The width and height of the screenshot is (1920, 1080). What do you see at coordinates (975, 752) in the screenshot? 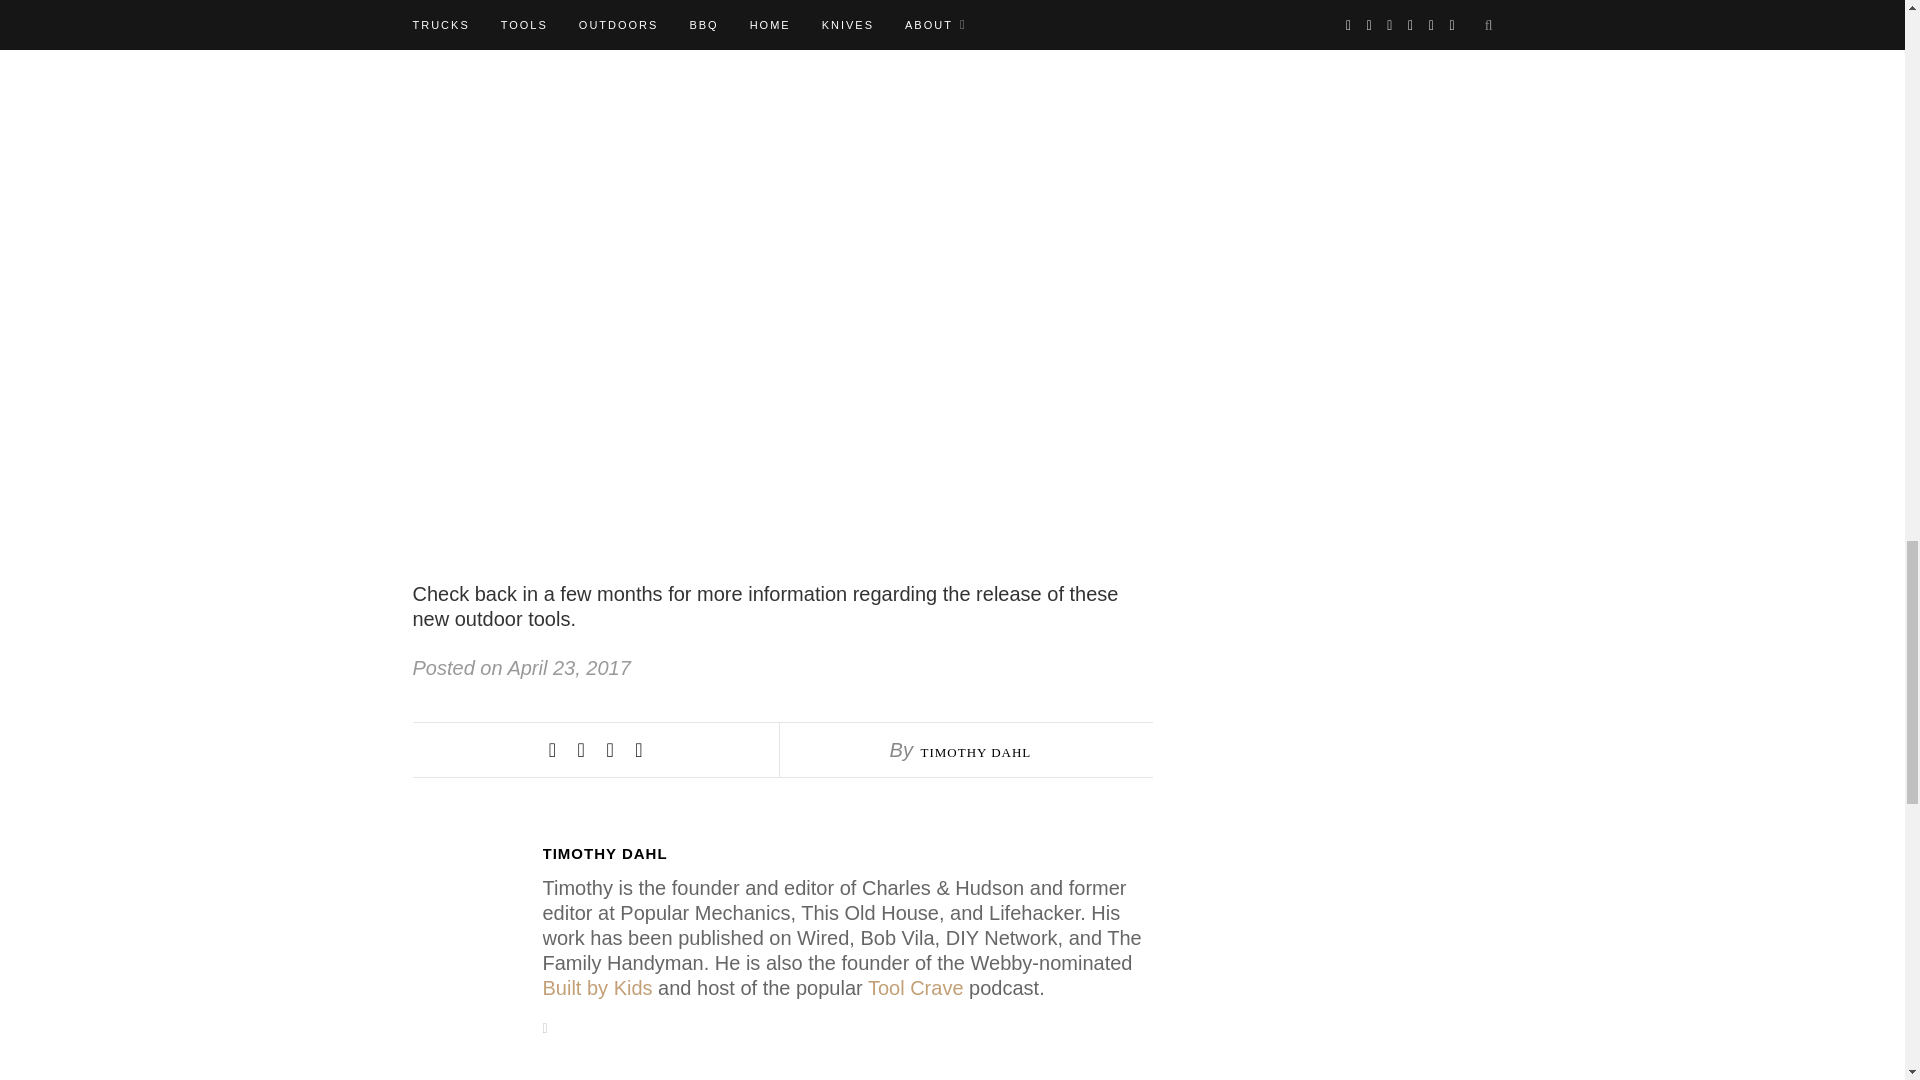
I see `Posts by Timothy Dahl` at bounding box center [975, 752].